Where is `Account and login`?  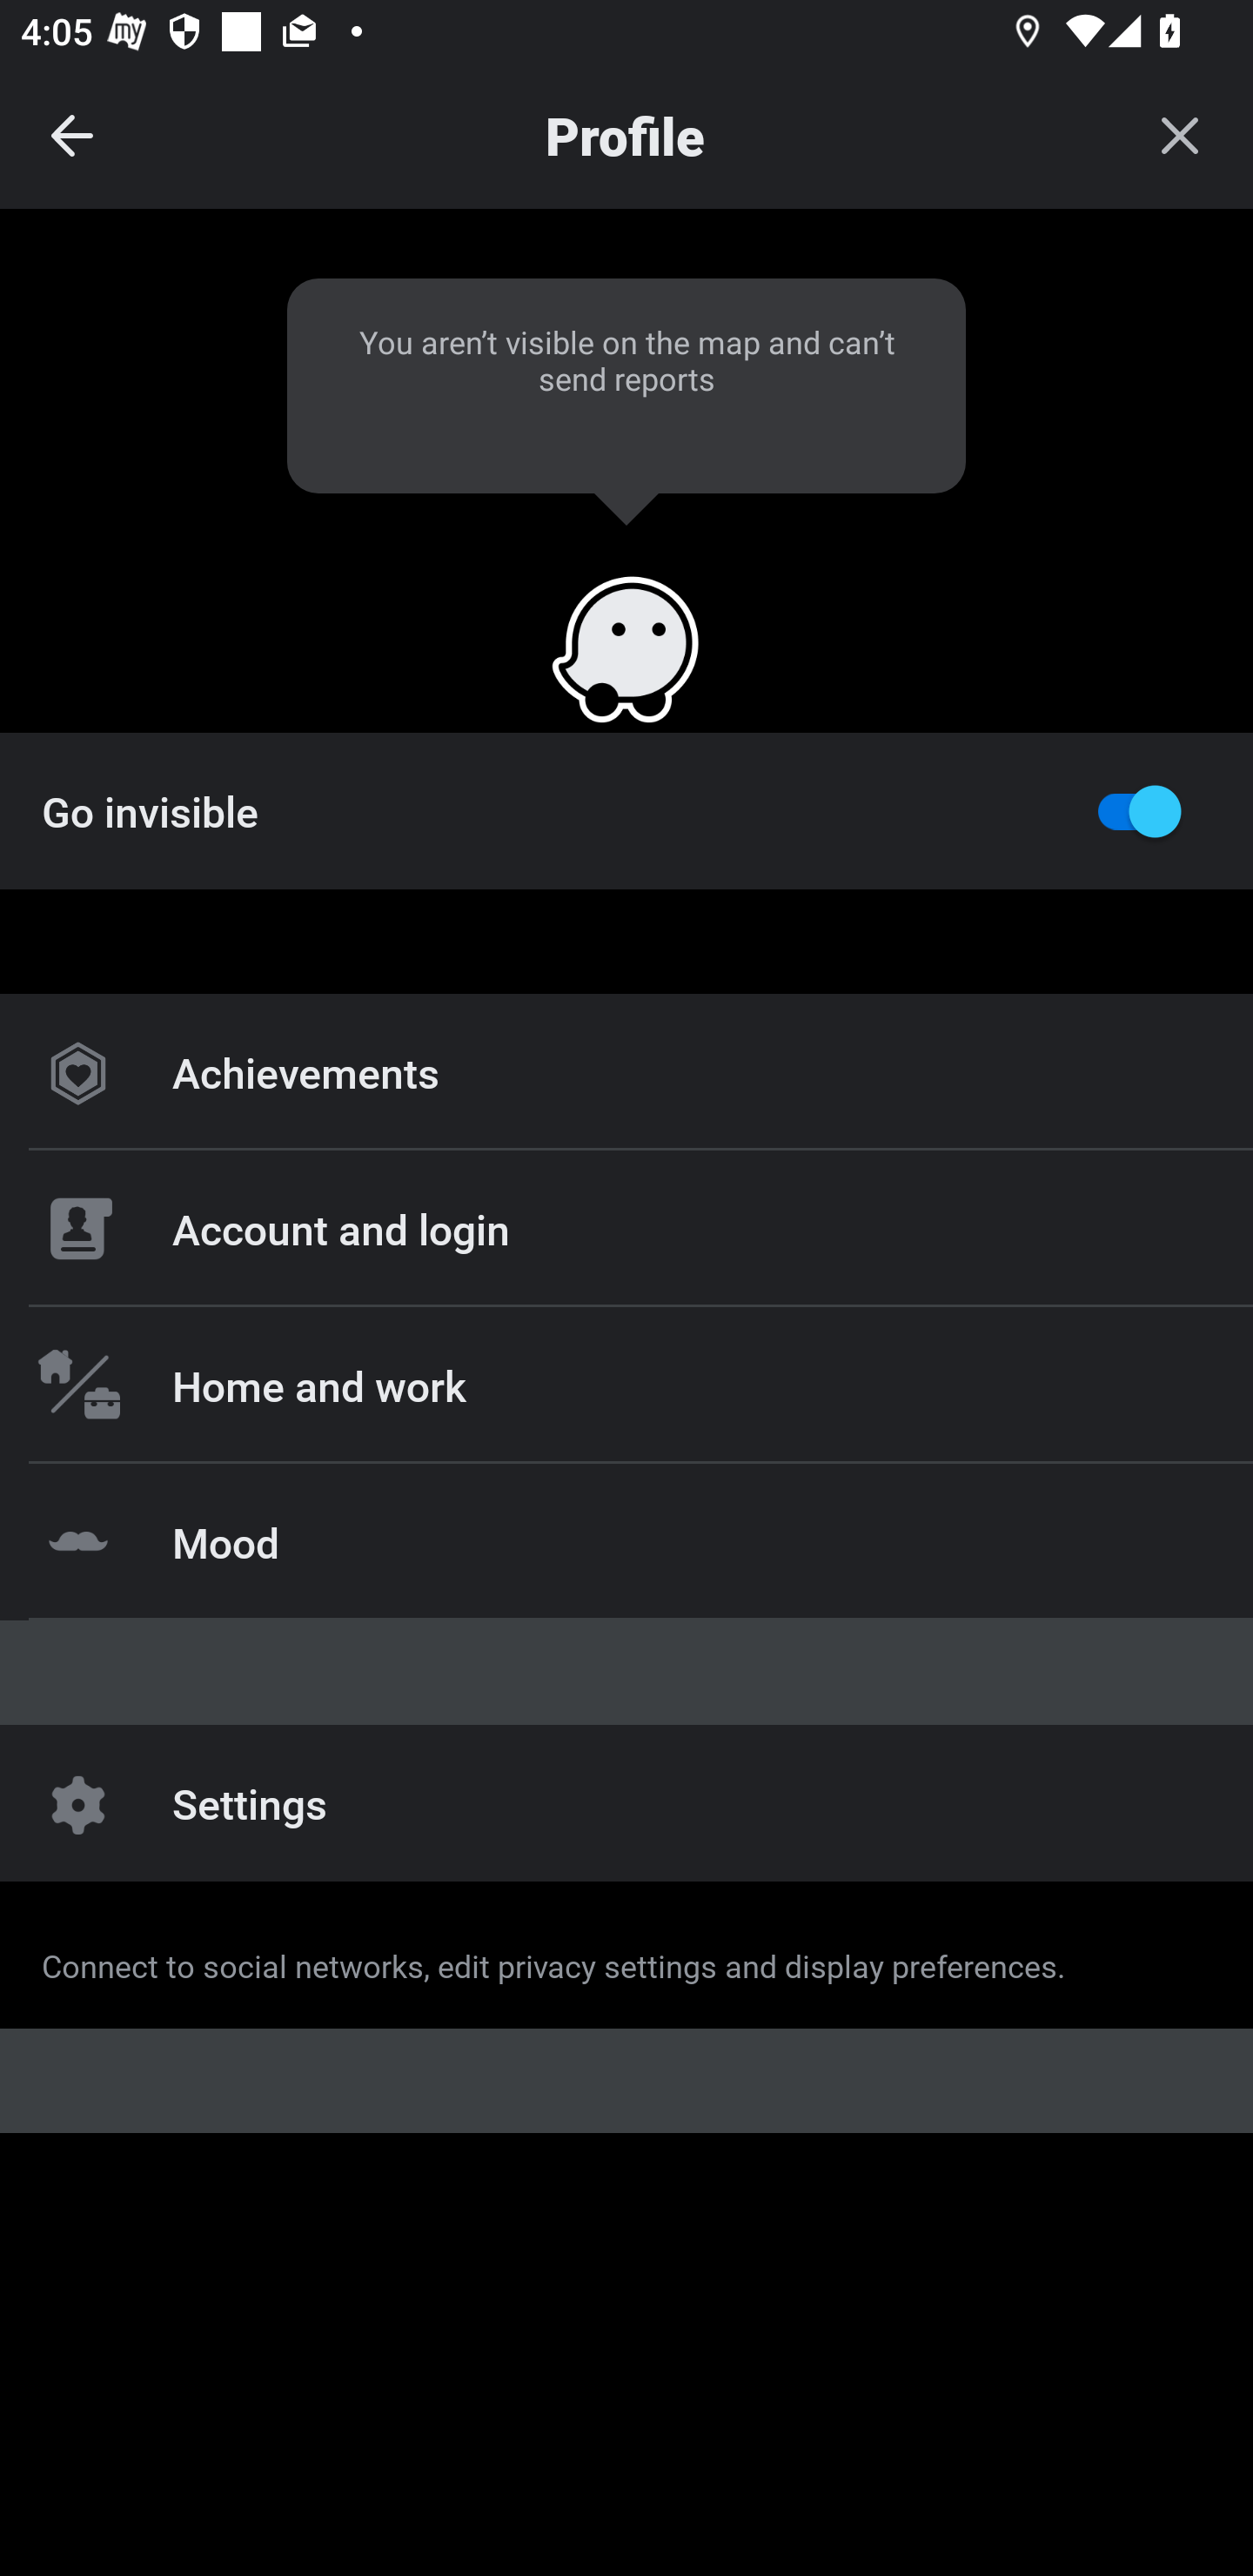
Account and login is located at coordinates (626, 1229).